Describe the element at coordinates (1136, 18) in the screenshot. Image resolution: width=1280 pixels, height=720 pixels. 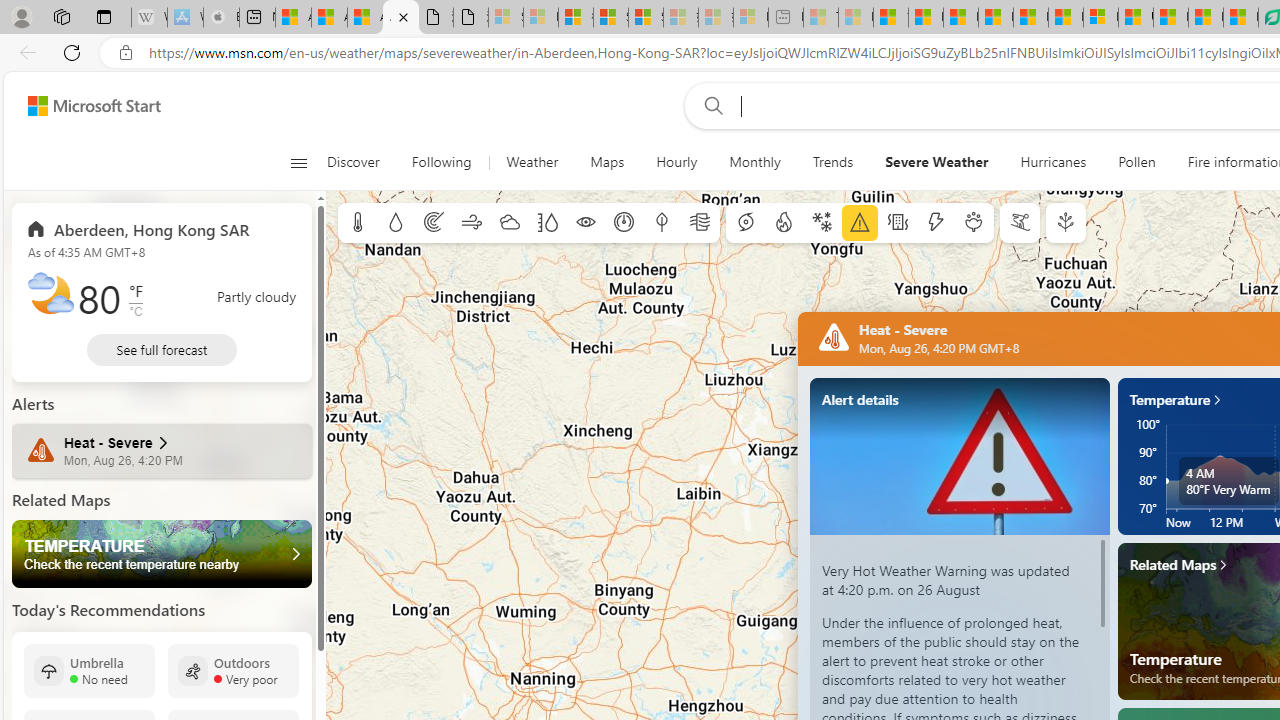
I see `US Heat Deaths Soared To Record High Last Year` at that location.